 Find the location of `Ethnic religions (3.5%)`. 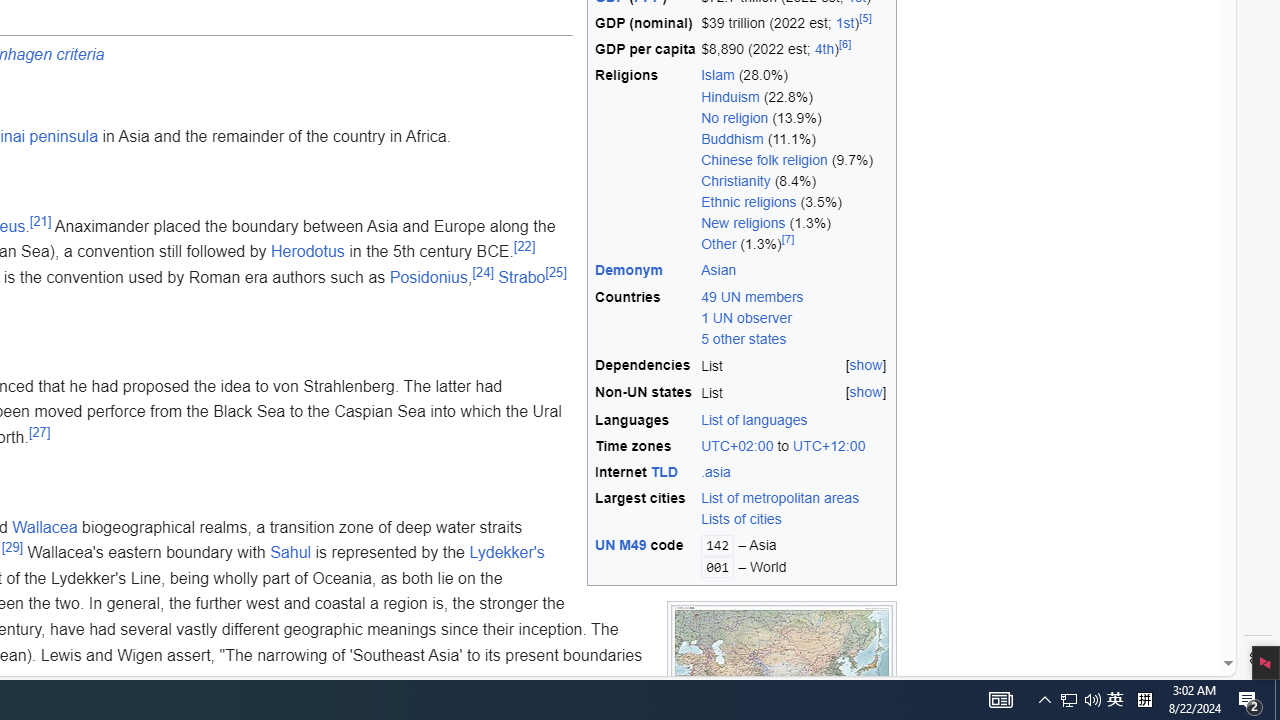

Ethnic religions (3.5%) is located at coordinates (795, 202).